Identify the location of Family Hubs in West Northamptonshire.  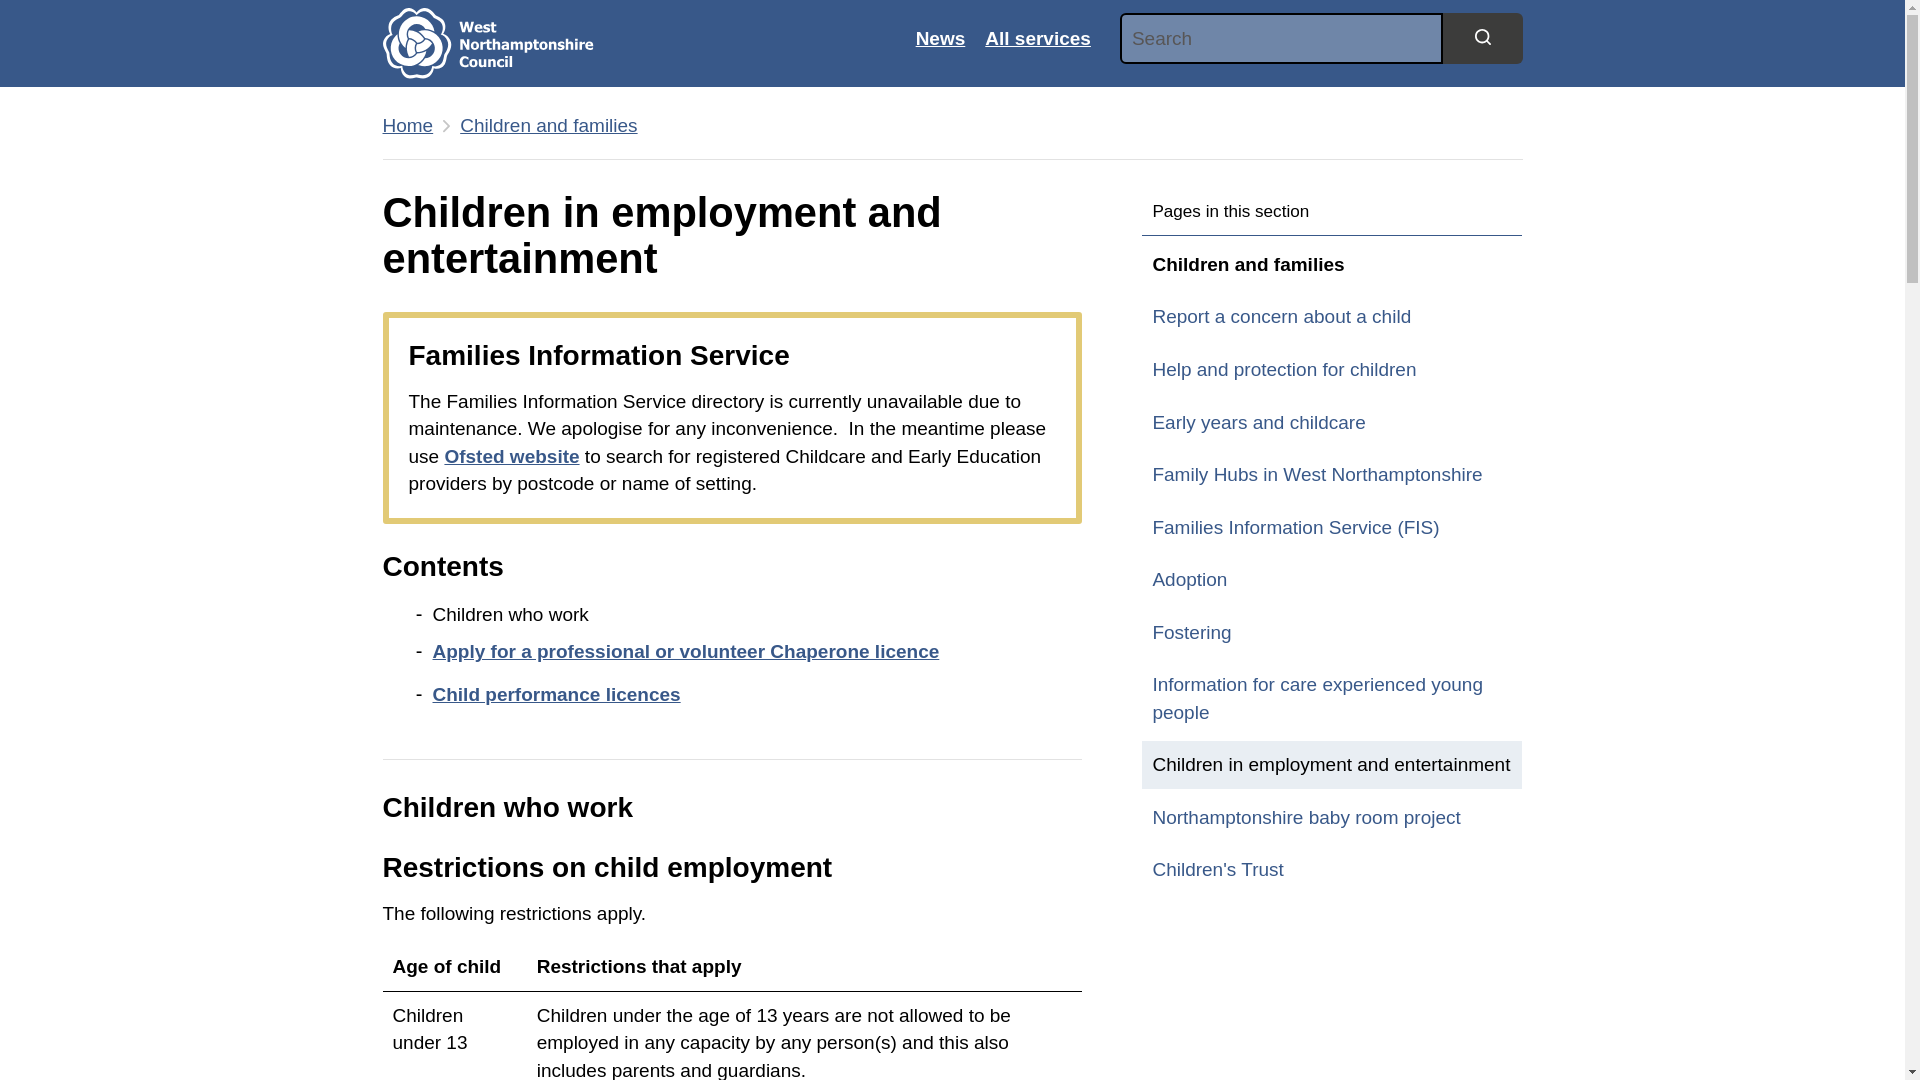
(1332, 474).